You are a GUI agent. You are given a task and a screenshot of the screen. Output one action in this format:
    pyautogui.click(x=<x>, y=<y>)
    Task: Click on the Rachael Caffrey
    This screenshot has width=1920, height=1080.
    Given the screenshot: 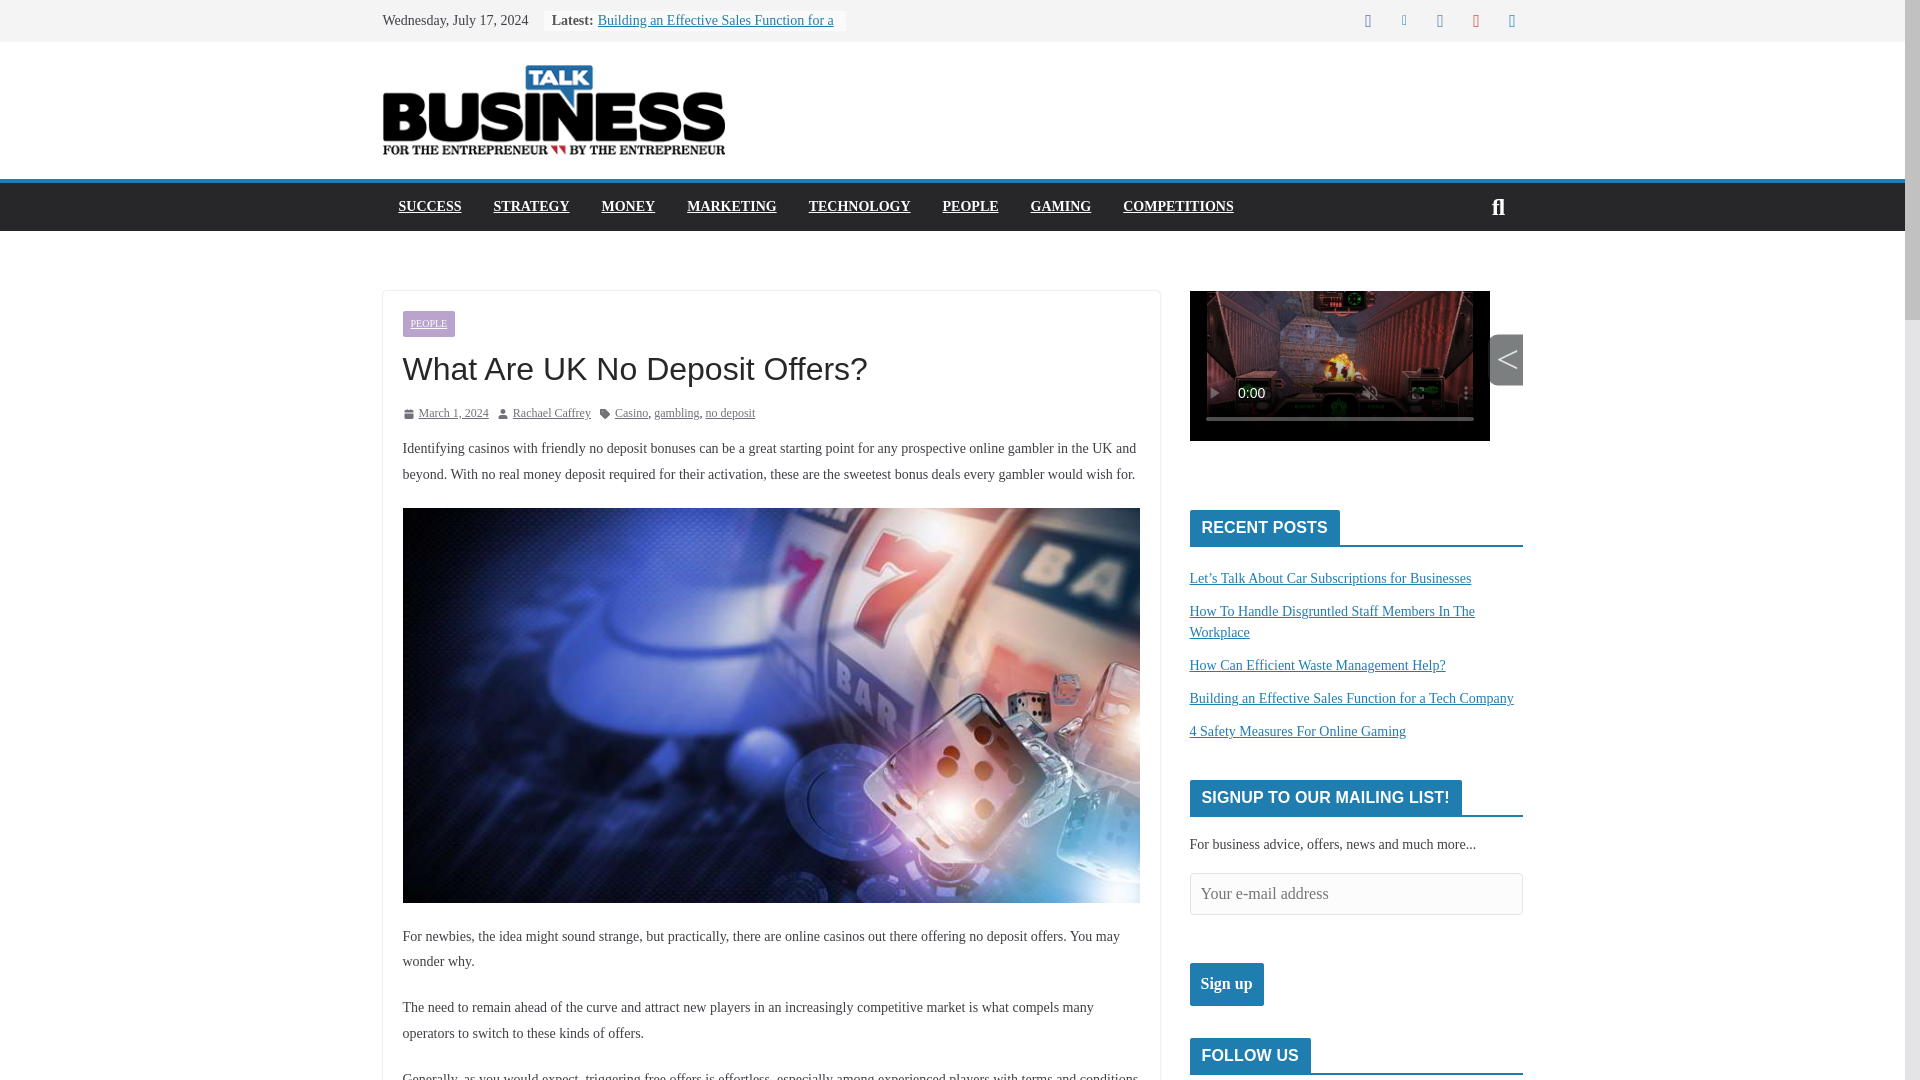 What is the action you would take?
    pyautogui.click(x=552, y=414)
    